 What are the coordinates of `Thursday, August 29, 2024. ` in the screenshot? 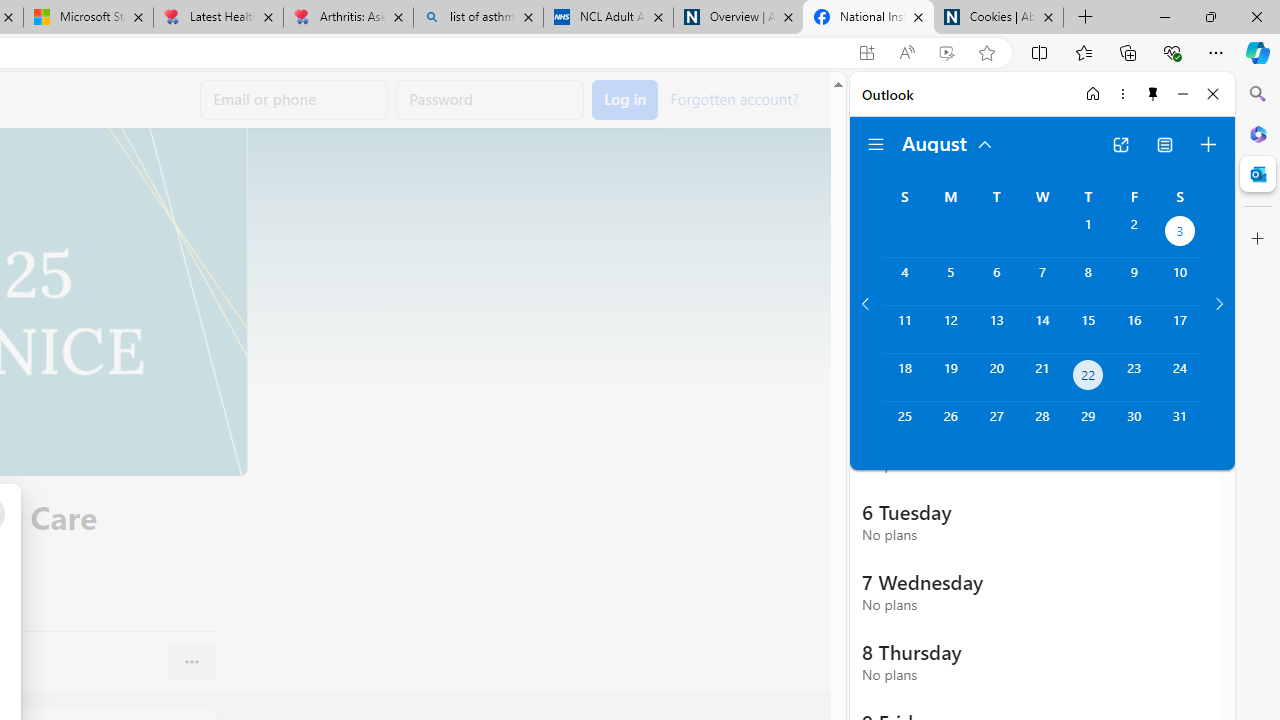 It's located at (1088, 426).